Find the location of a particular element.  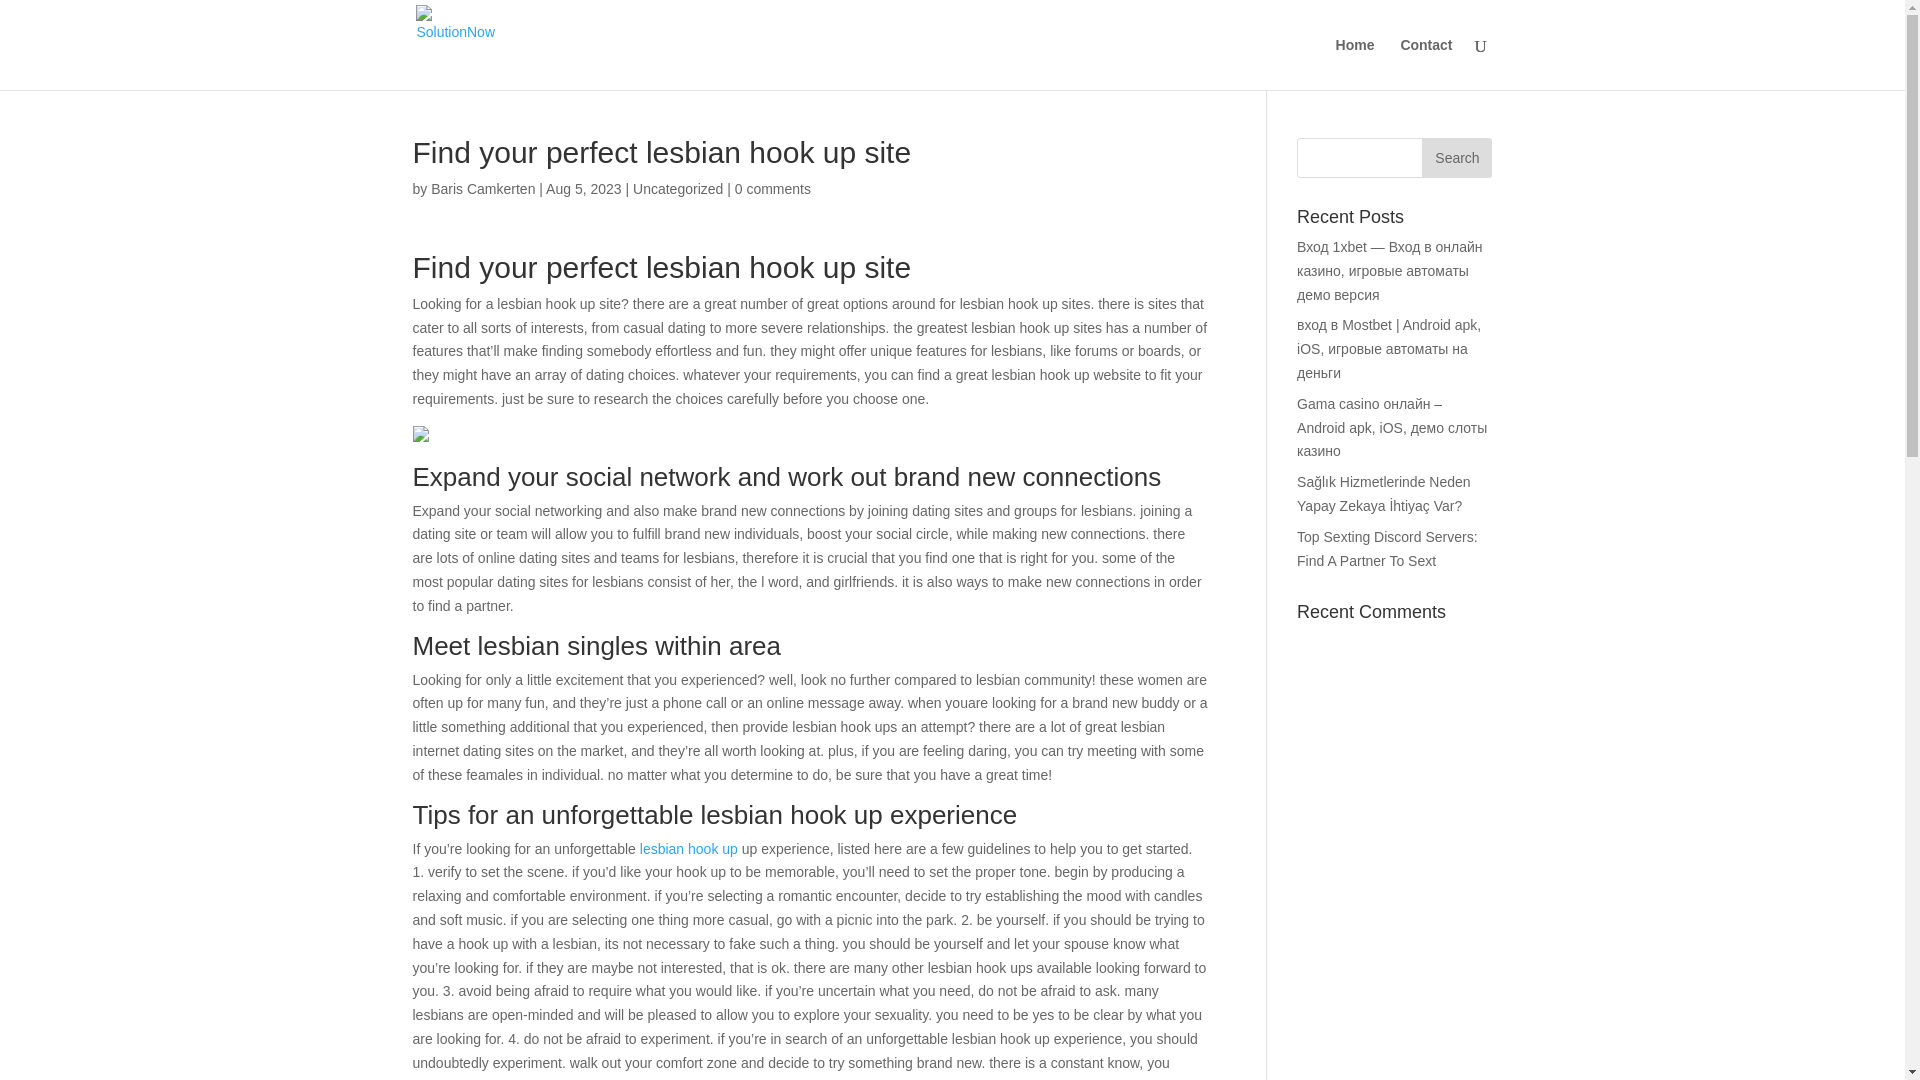

Baris Camkerten is located at coordinates (482, 188).